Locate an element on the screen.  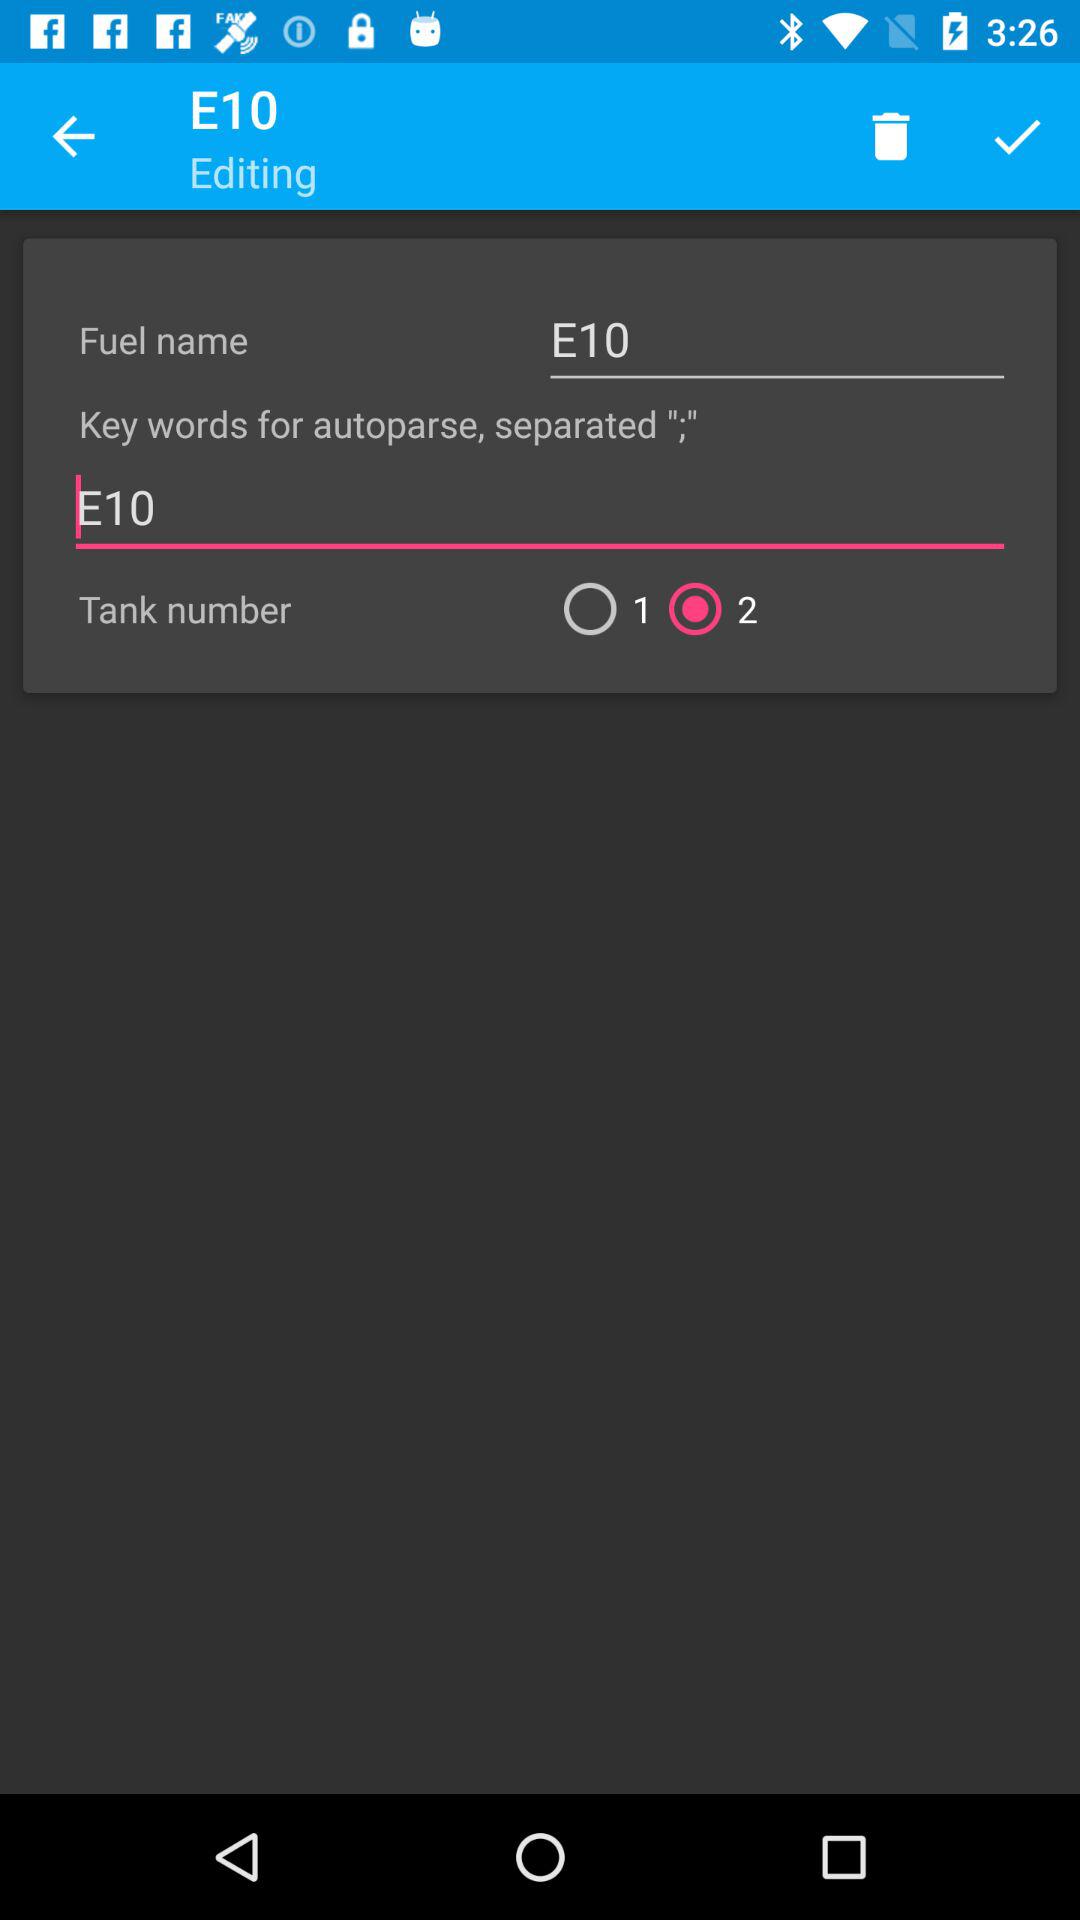
launch icon next to the 1 icon is located at coordinates (706, 608).